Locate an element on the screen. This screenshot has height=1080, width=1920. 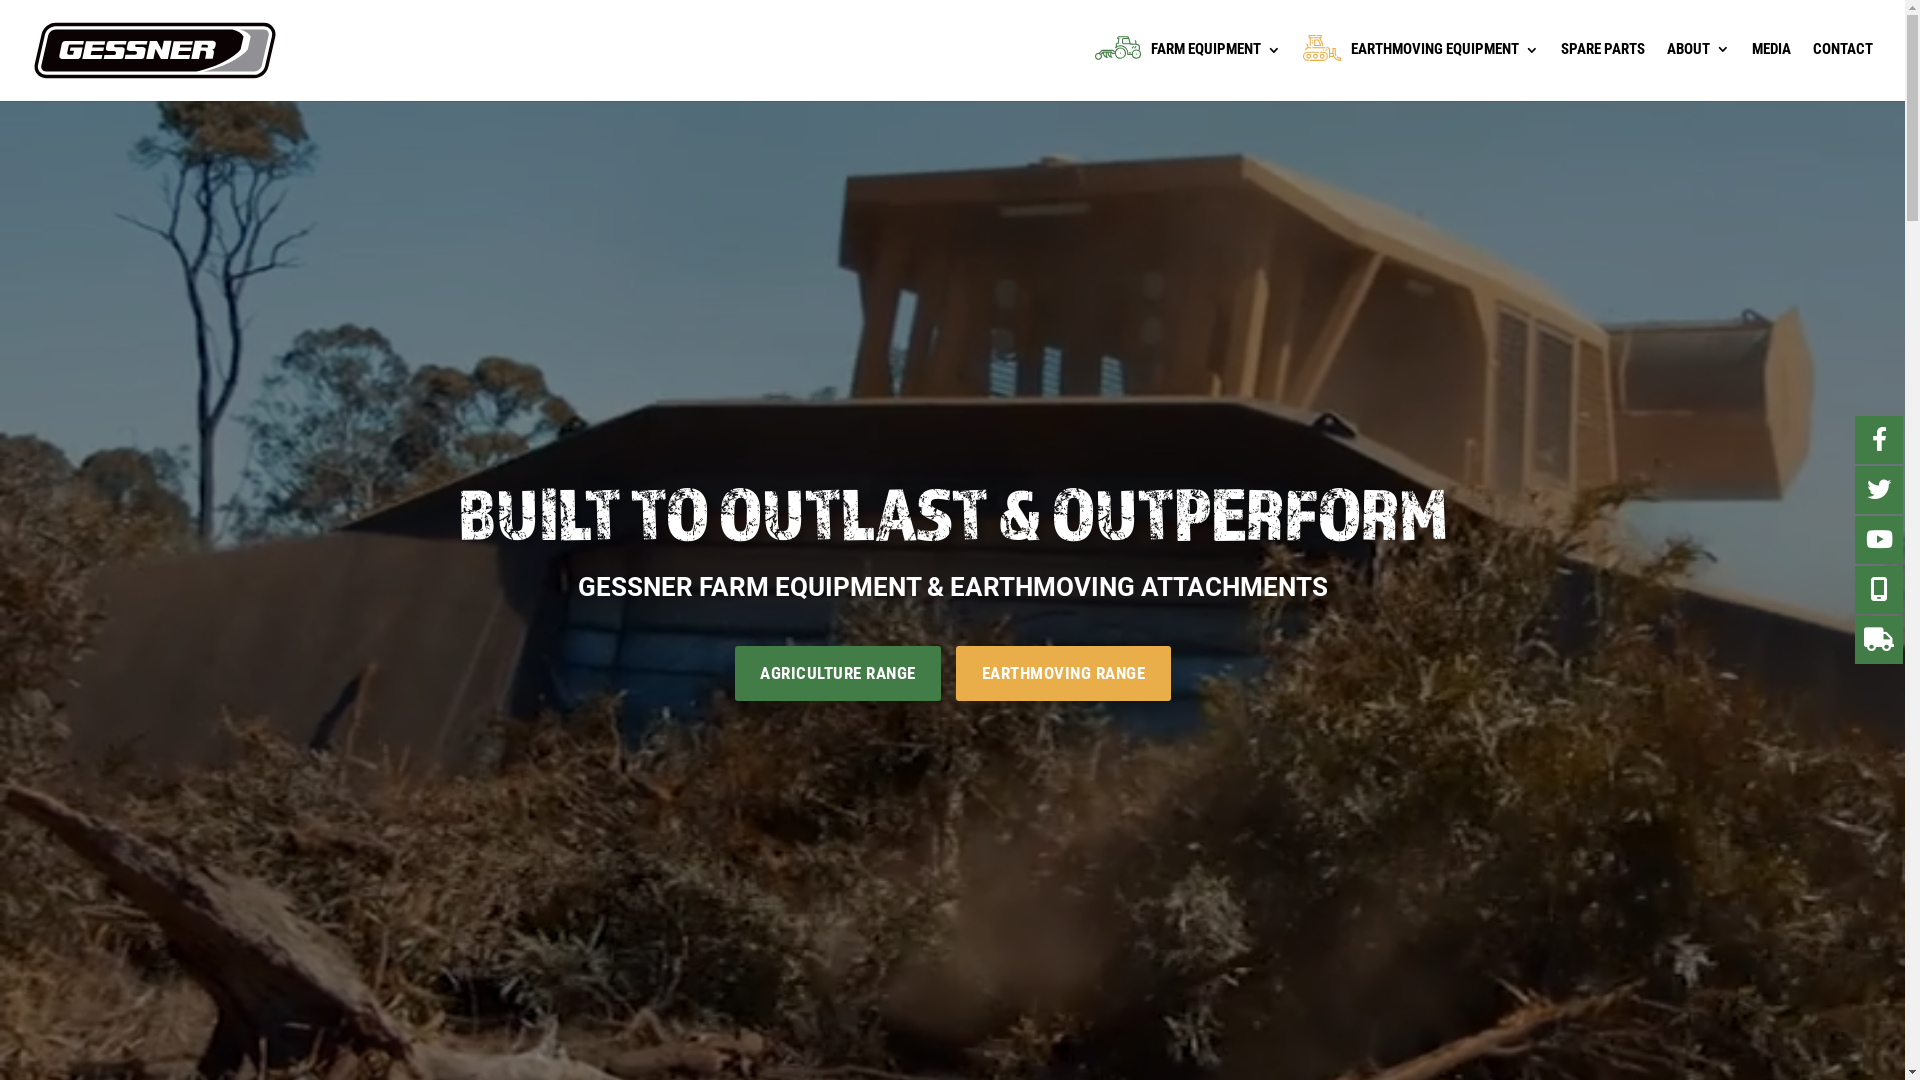
MEDIA is located at coordinates (1772, 66).